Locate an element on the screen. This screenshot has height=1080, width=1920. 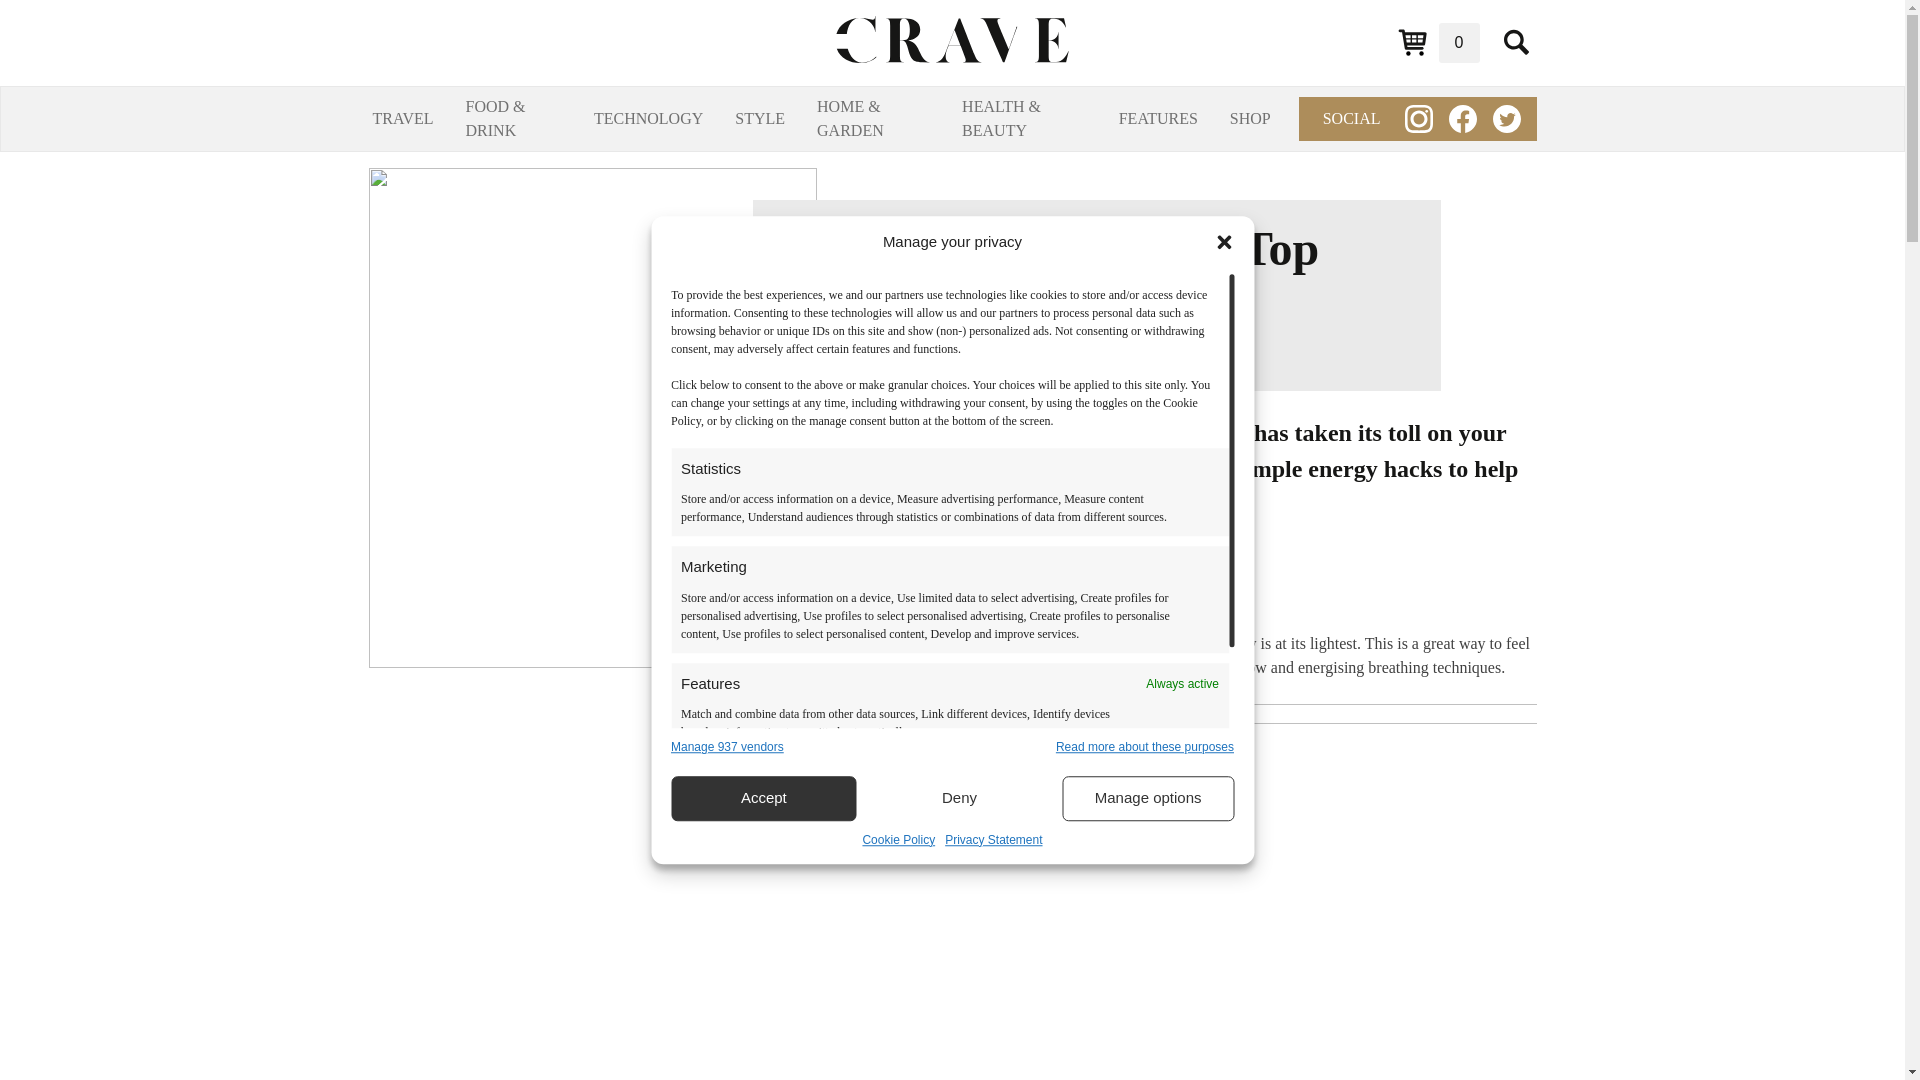
Read more about these purposes is located at coordinates (1145, 746).